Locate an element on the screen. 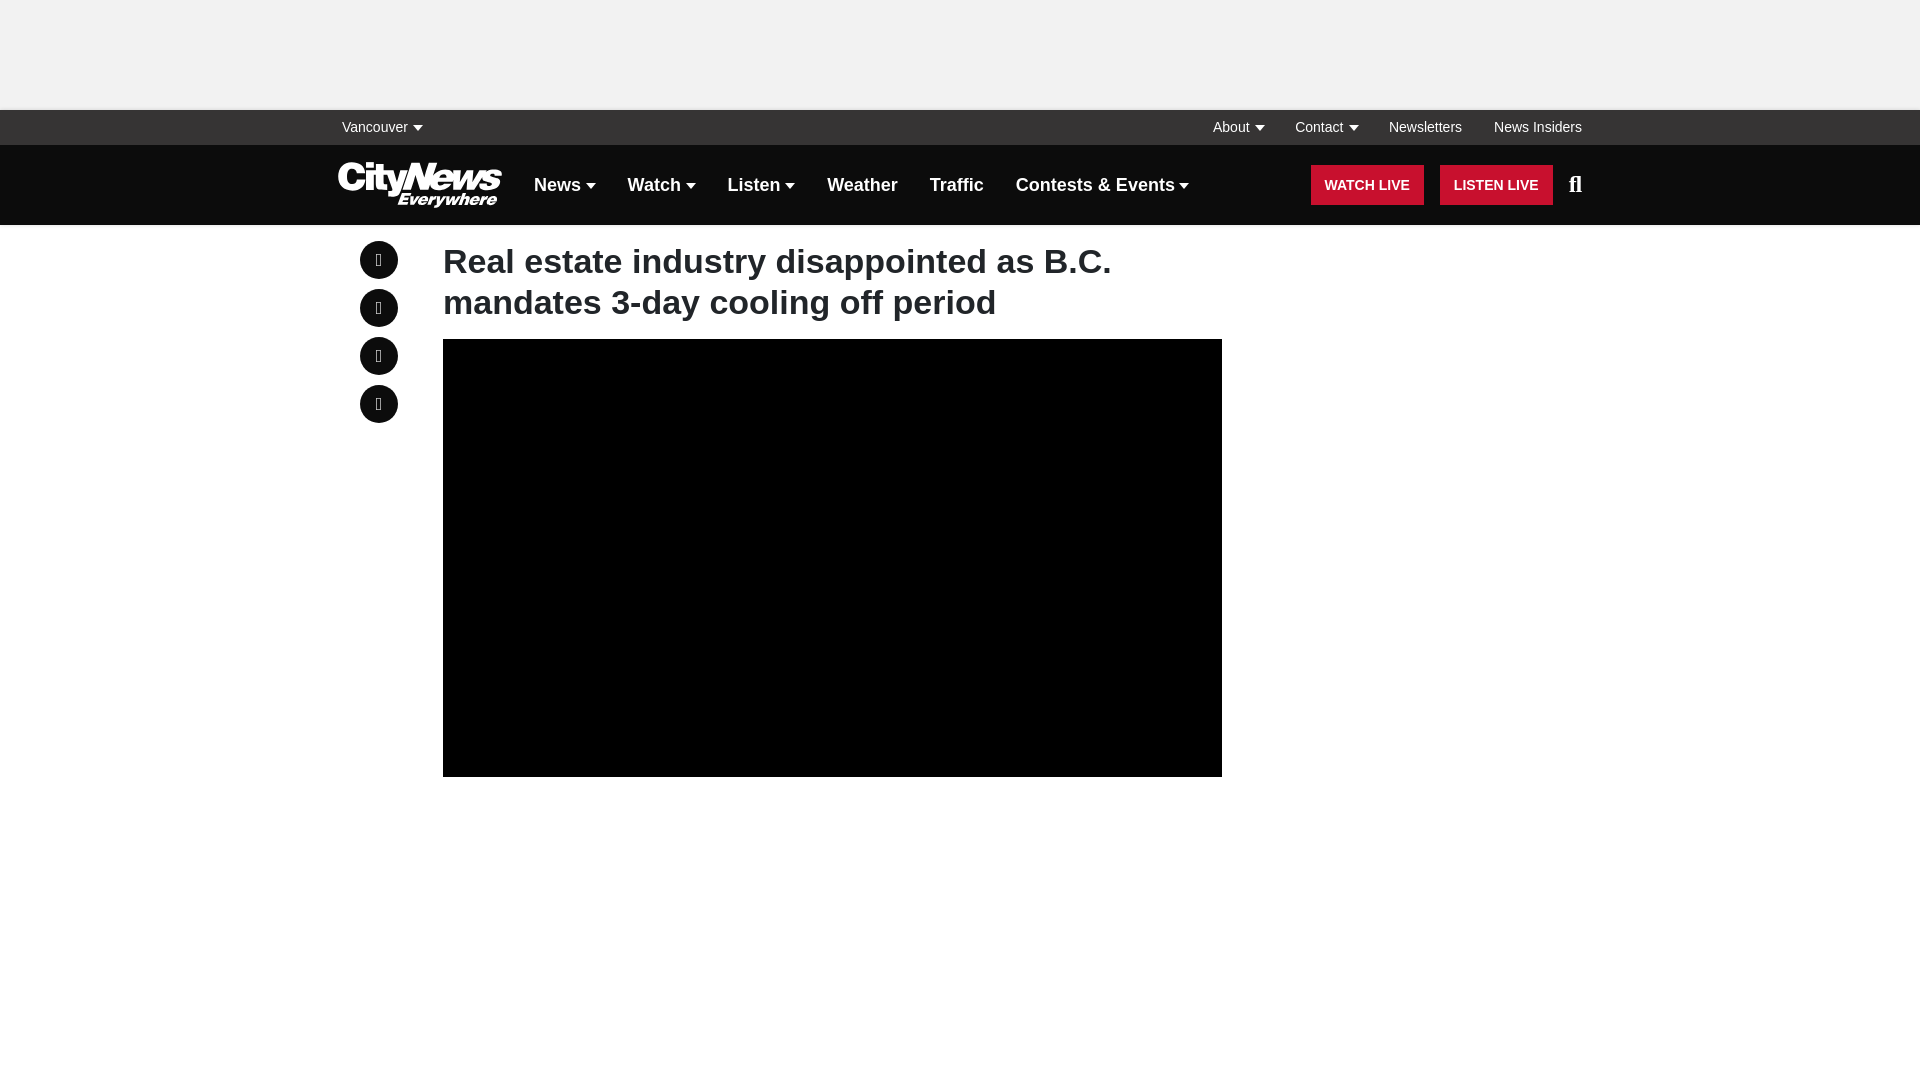  About is located at coordinates (1237, 127).